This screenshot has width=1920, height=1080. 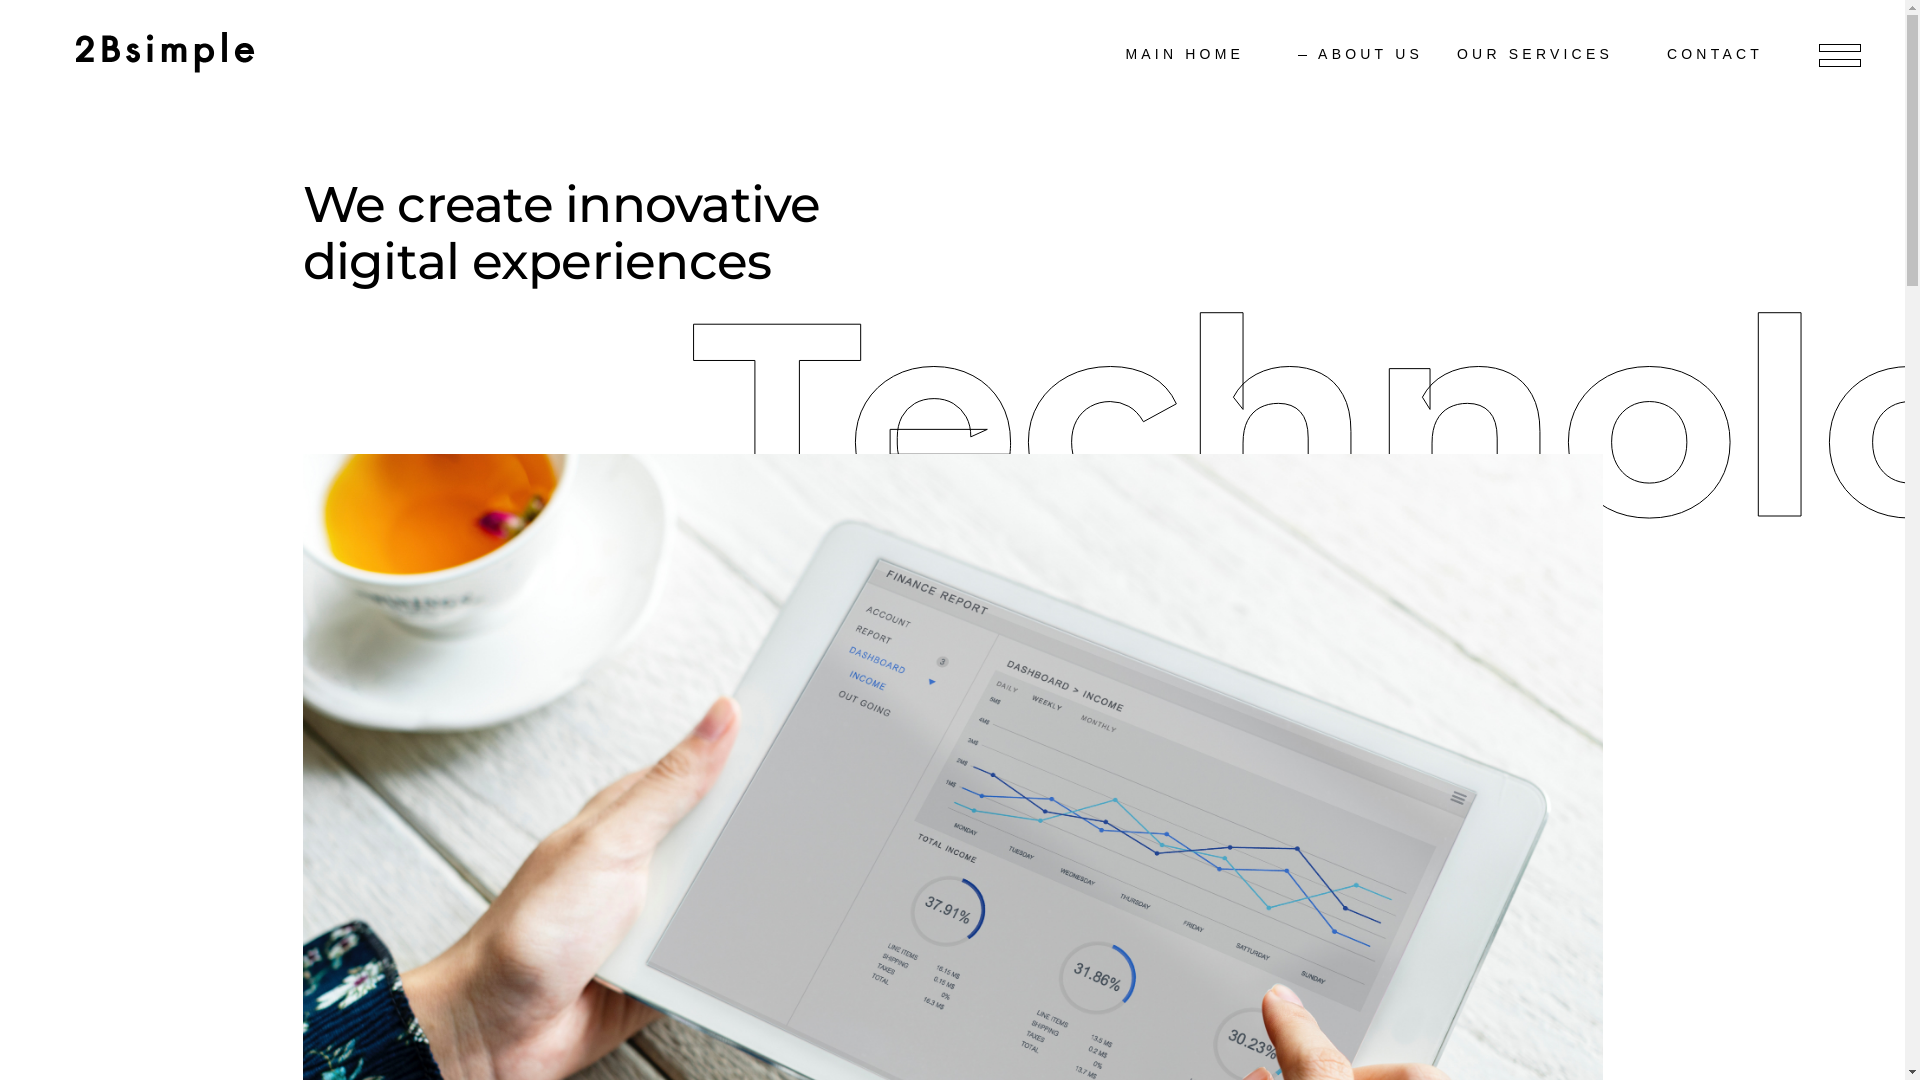 What do you see at coordinates (396, 802) in the screenshot?
I see `02-023-1500` at bounding box center [396, 802].